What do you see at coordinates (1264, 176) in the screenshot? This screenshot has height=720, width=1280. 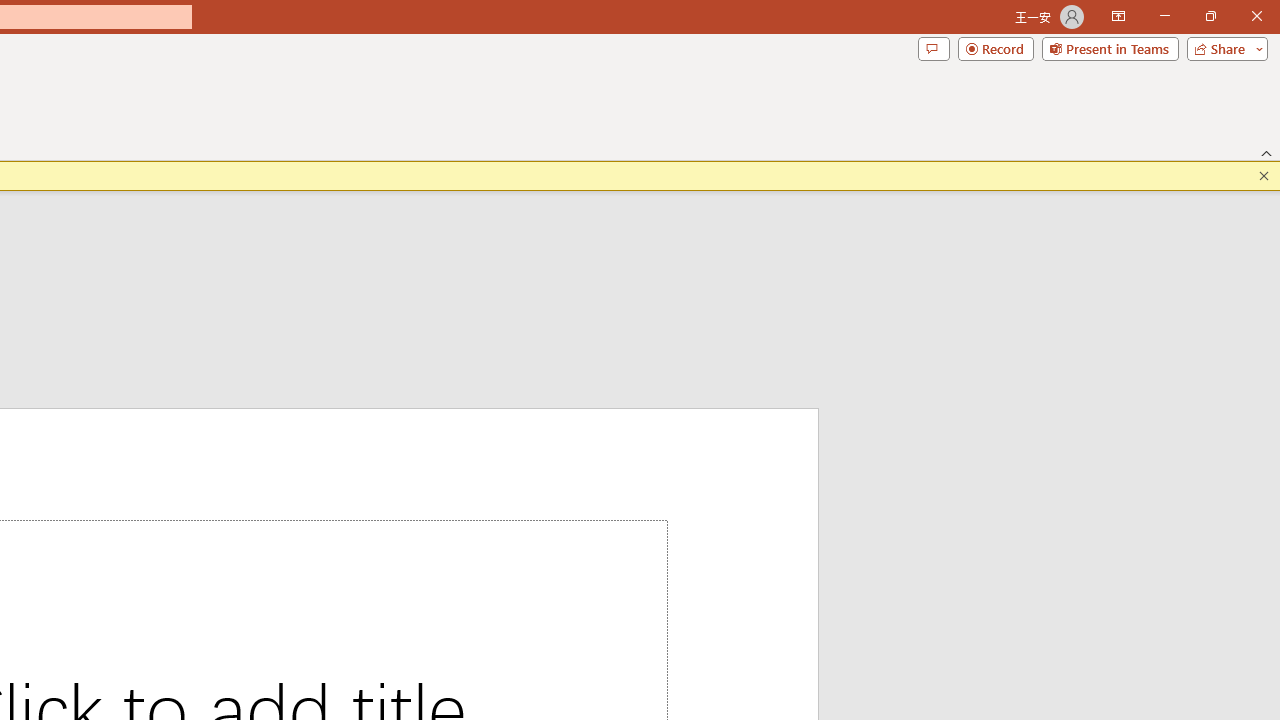 I see `Close this message` at bounding box center [1264, 176].